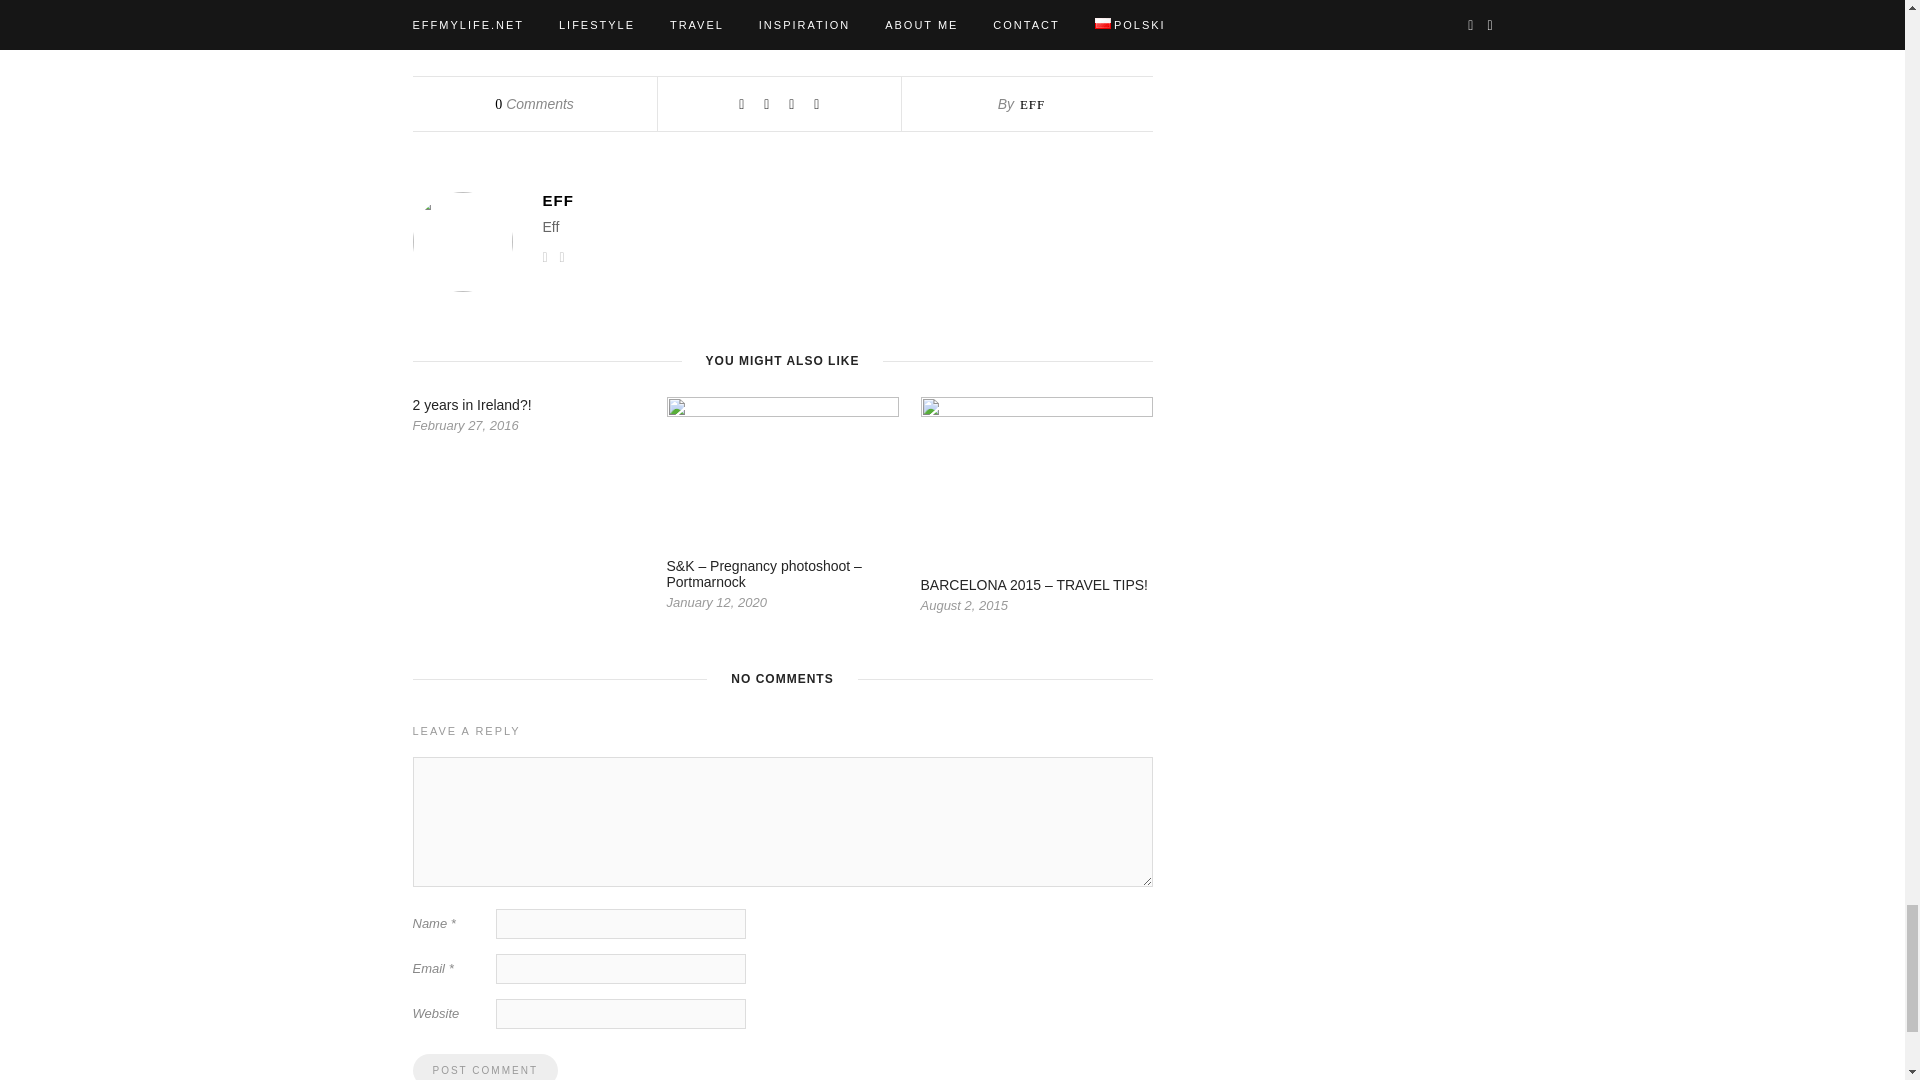  Describe the element at coordinates (1032, 104) in the screenshot. I see `Posts by Eff` at that location.